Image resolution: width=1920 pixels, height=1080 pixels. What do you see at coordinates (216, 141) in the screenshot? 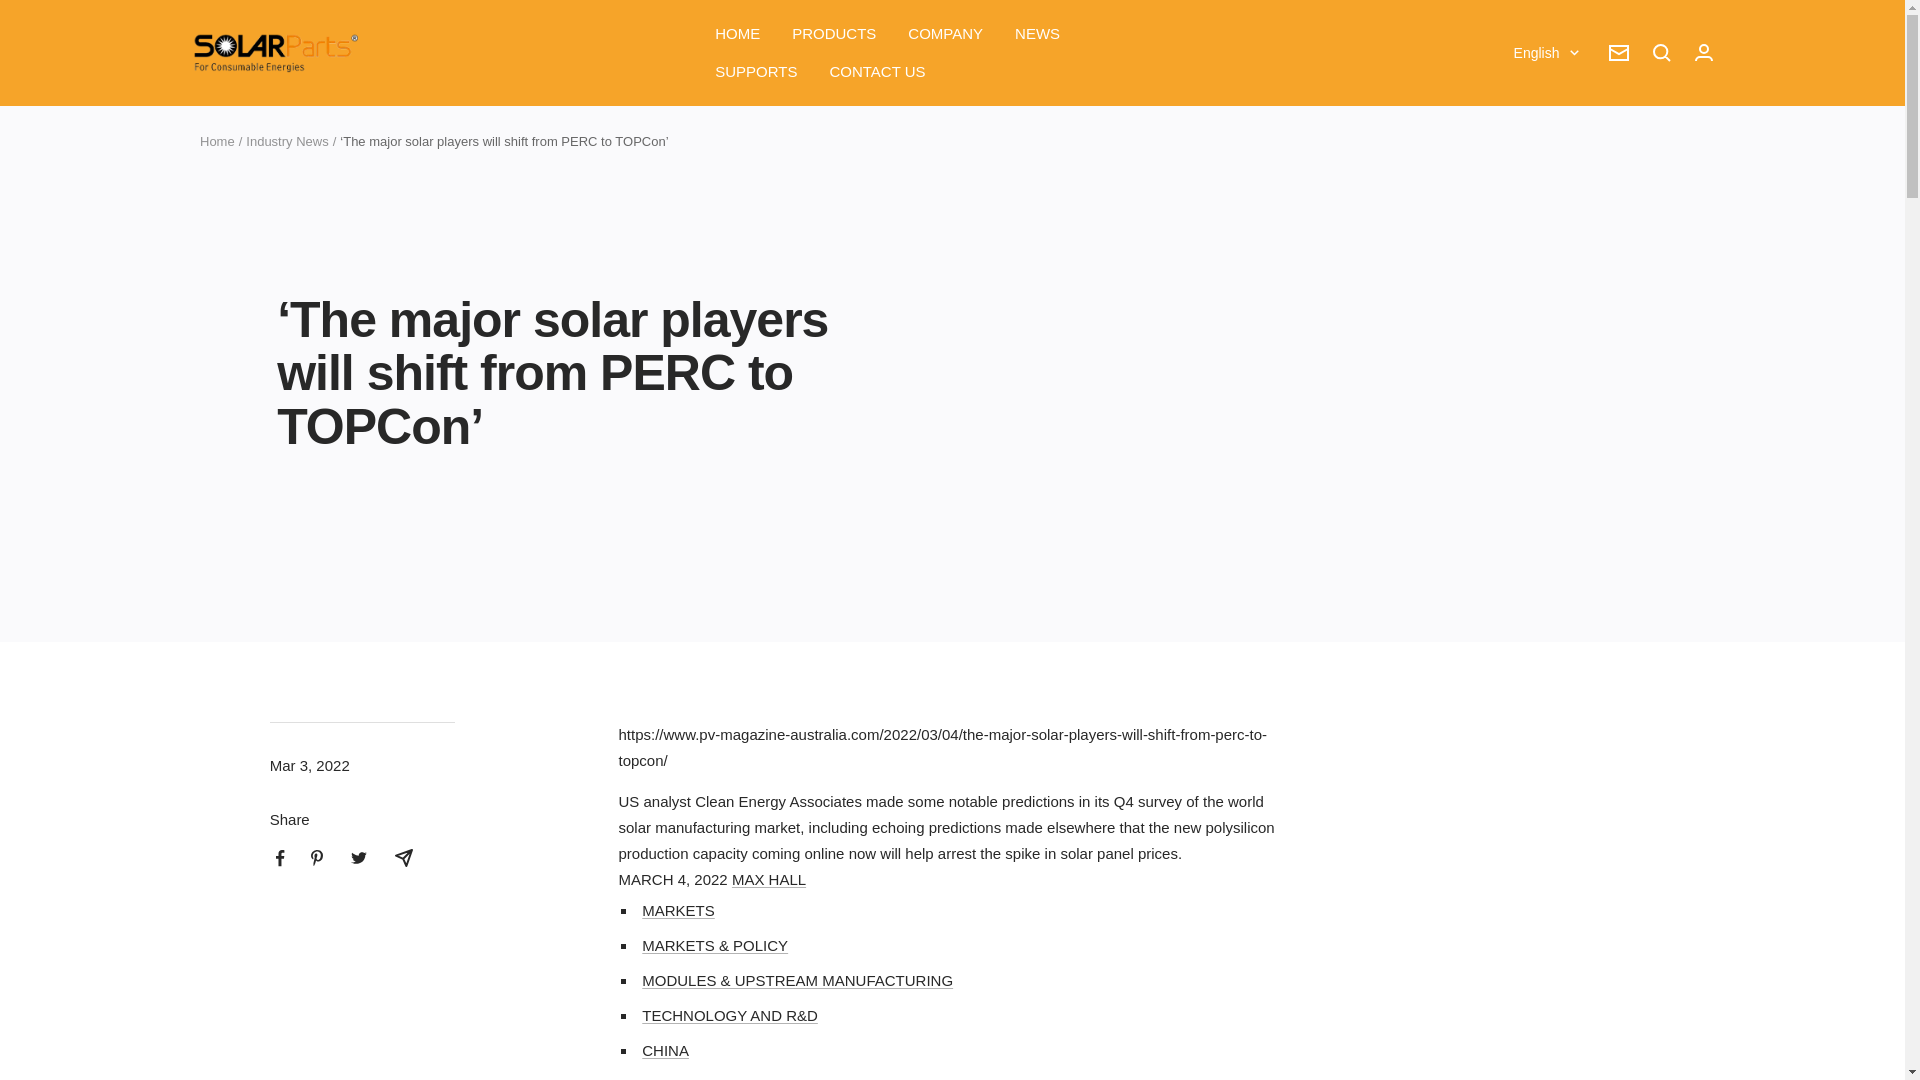
I see `Home` at bounding box center [216, 141].